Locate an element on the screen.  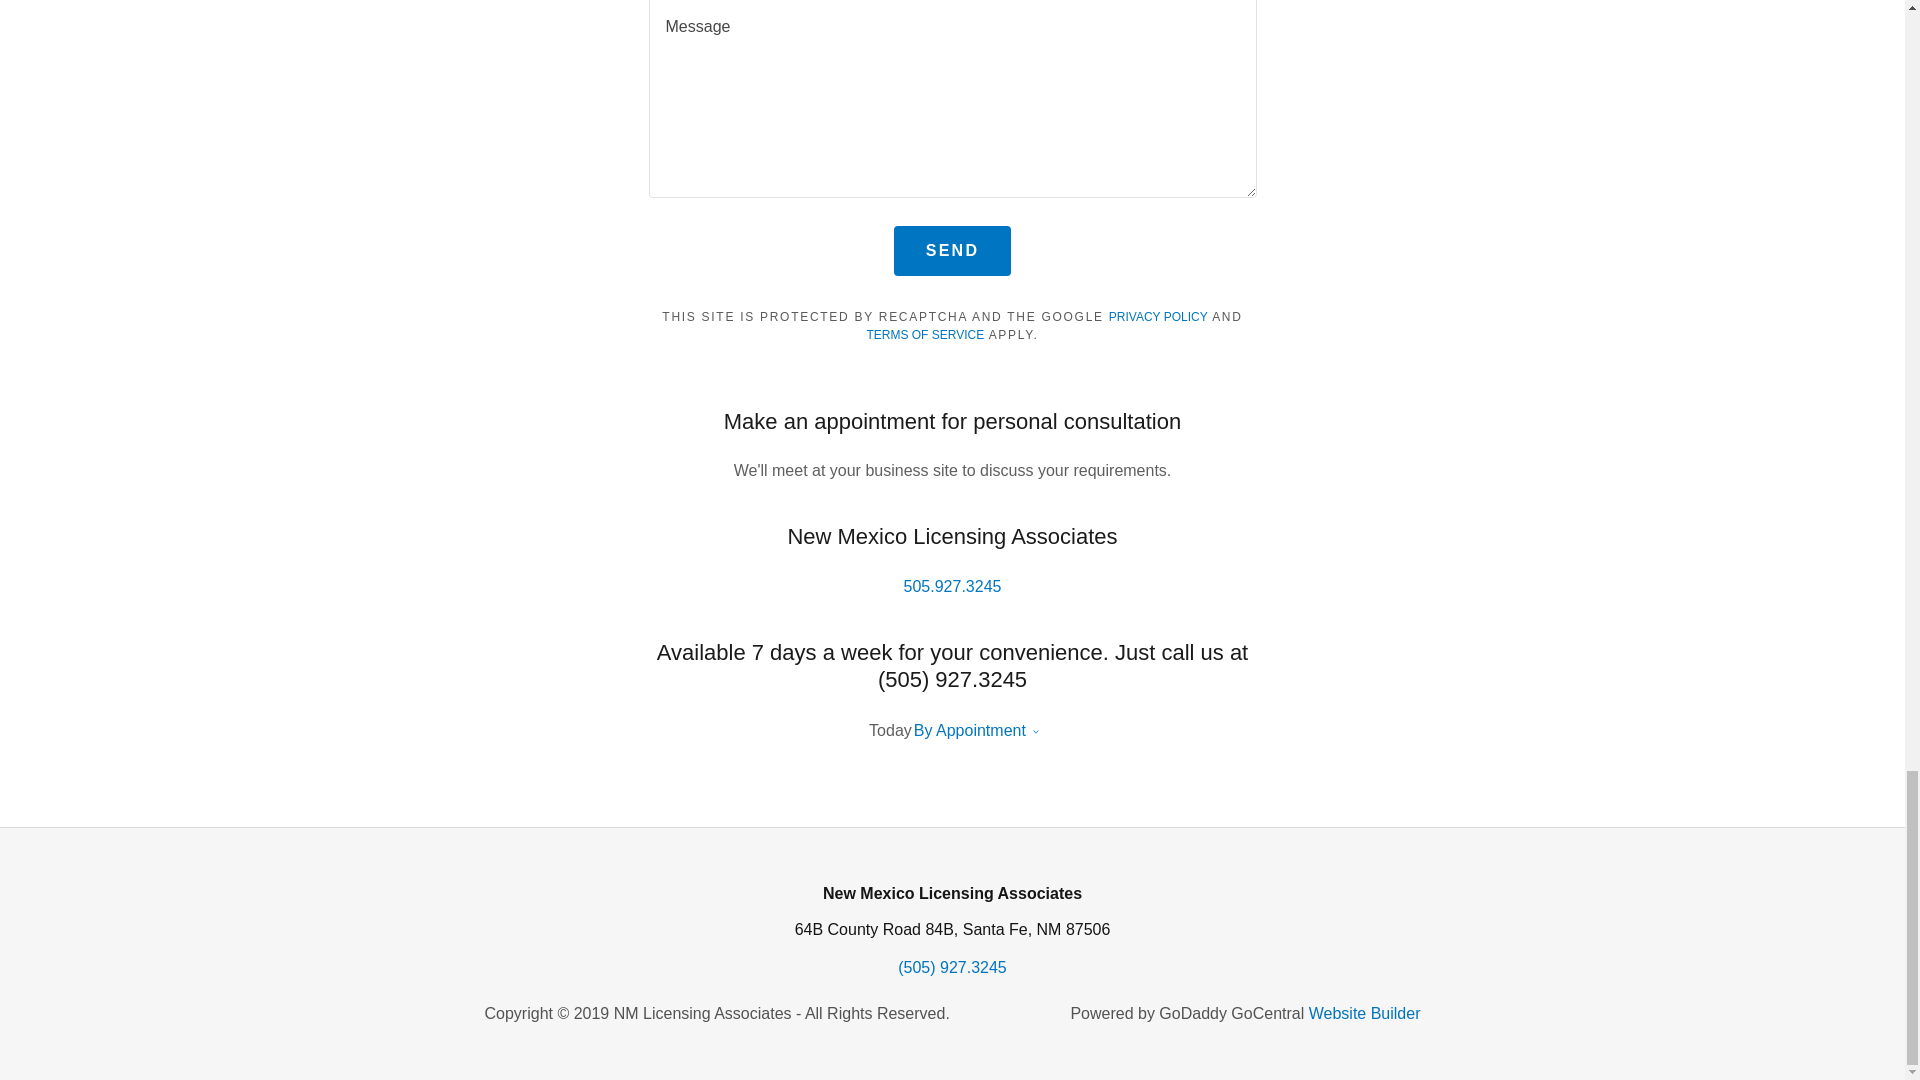
505.927.3245 is located at coordinates (953, 586).